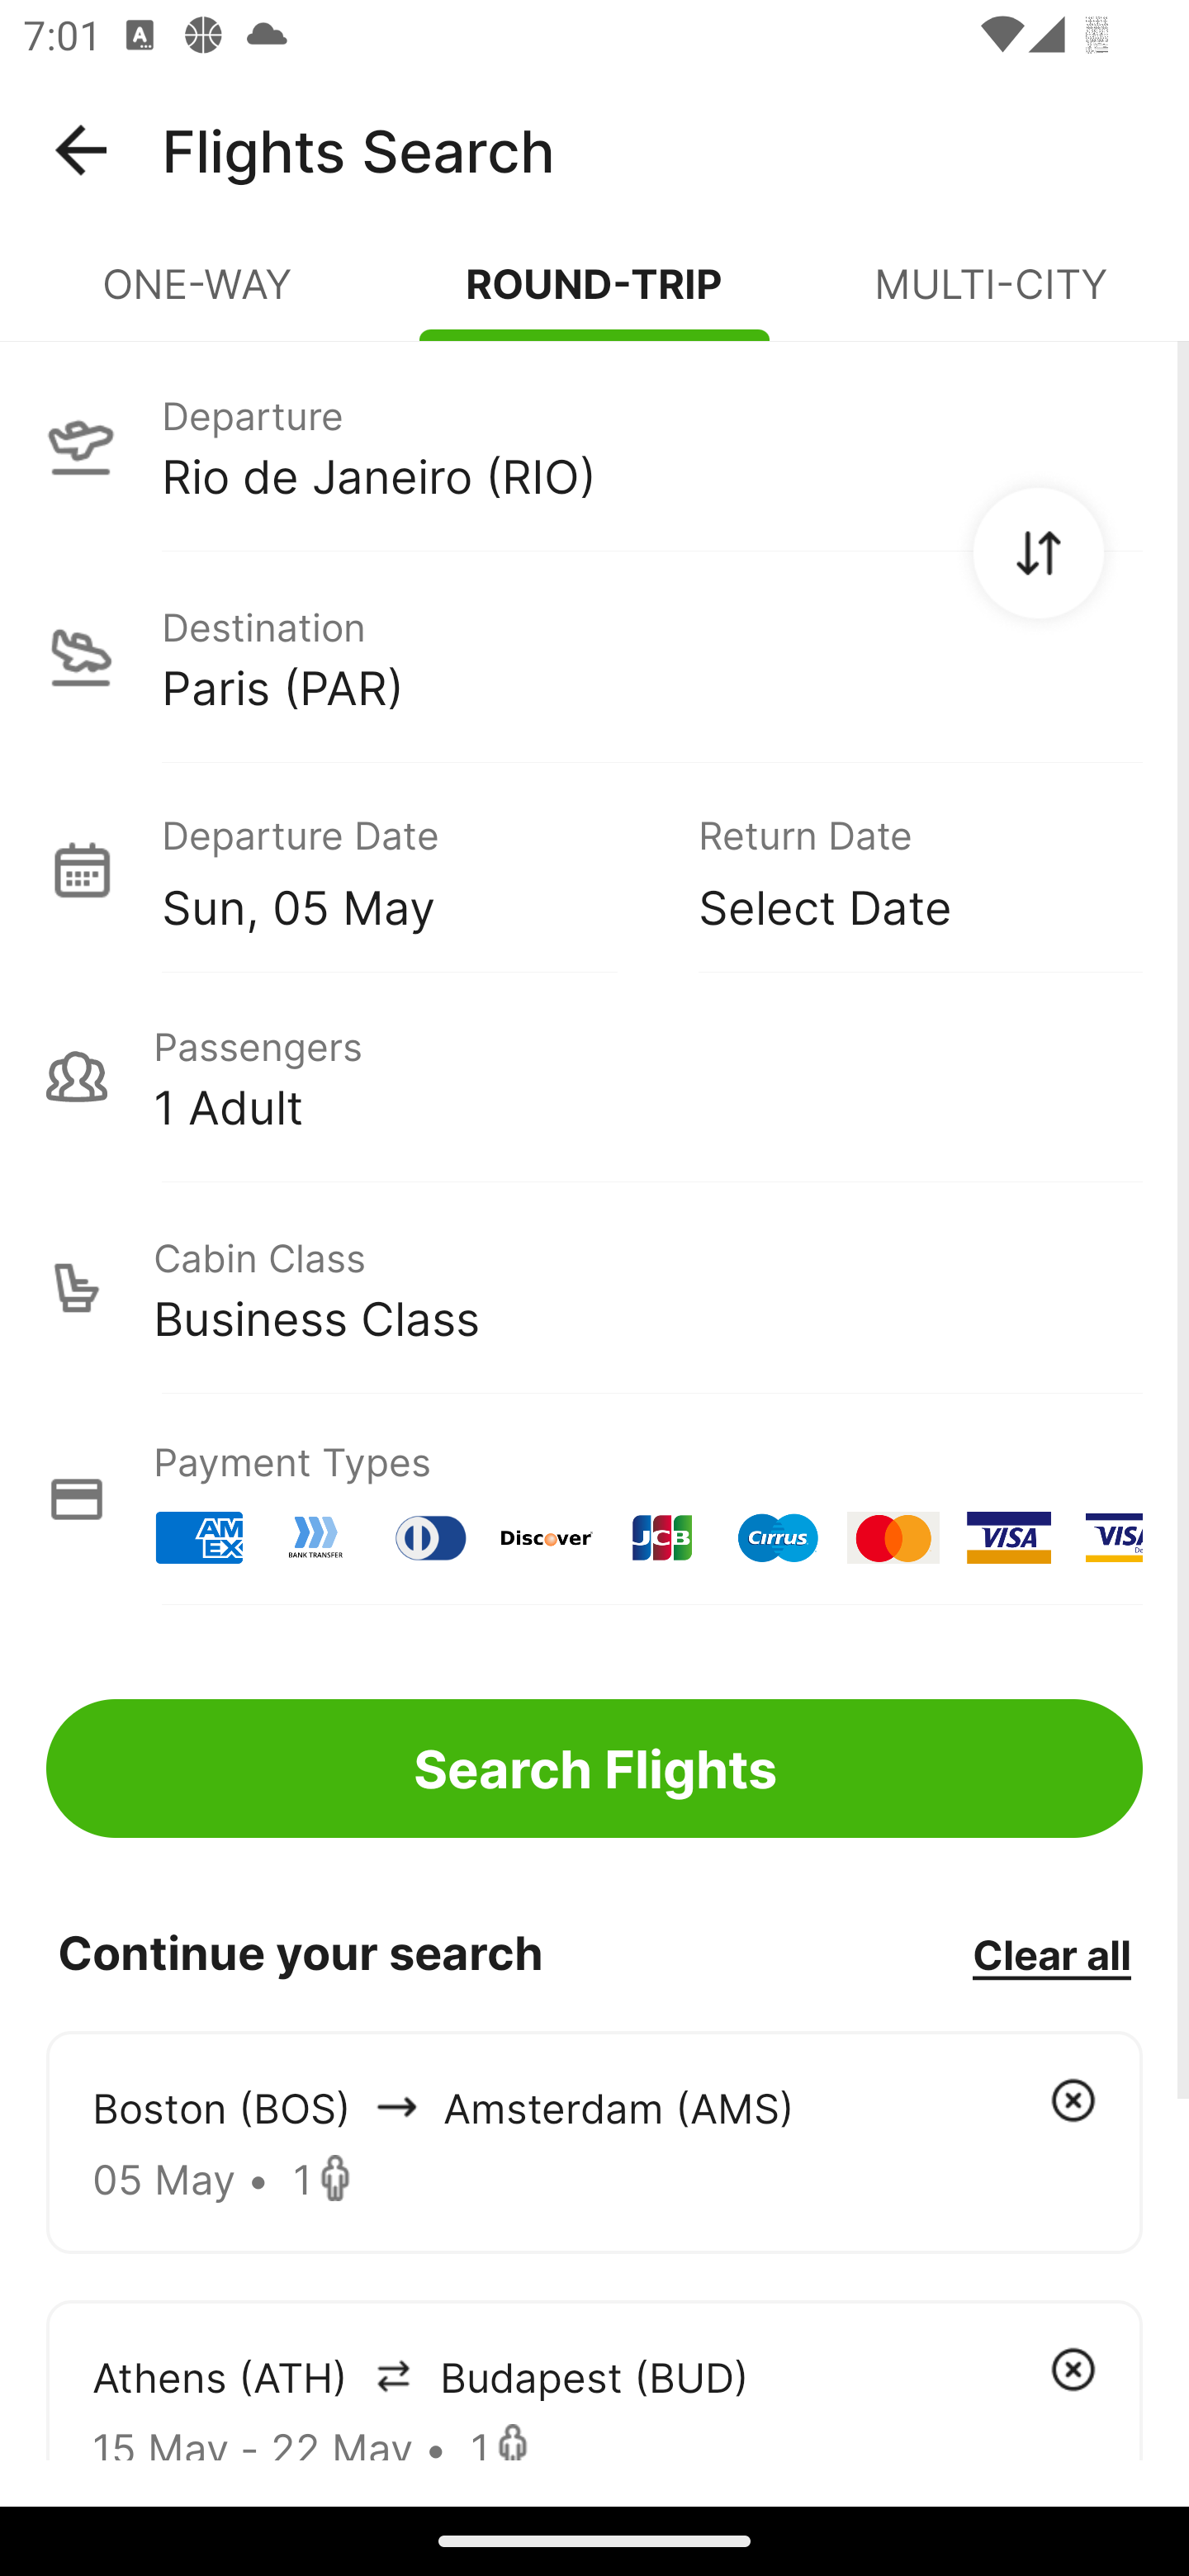 This screenshot has width=1189, height=2576. Describe the element at coordinates (594, 297) in the screenshot. I see `ROUND-TRIP` at that location.